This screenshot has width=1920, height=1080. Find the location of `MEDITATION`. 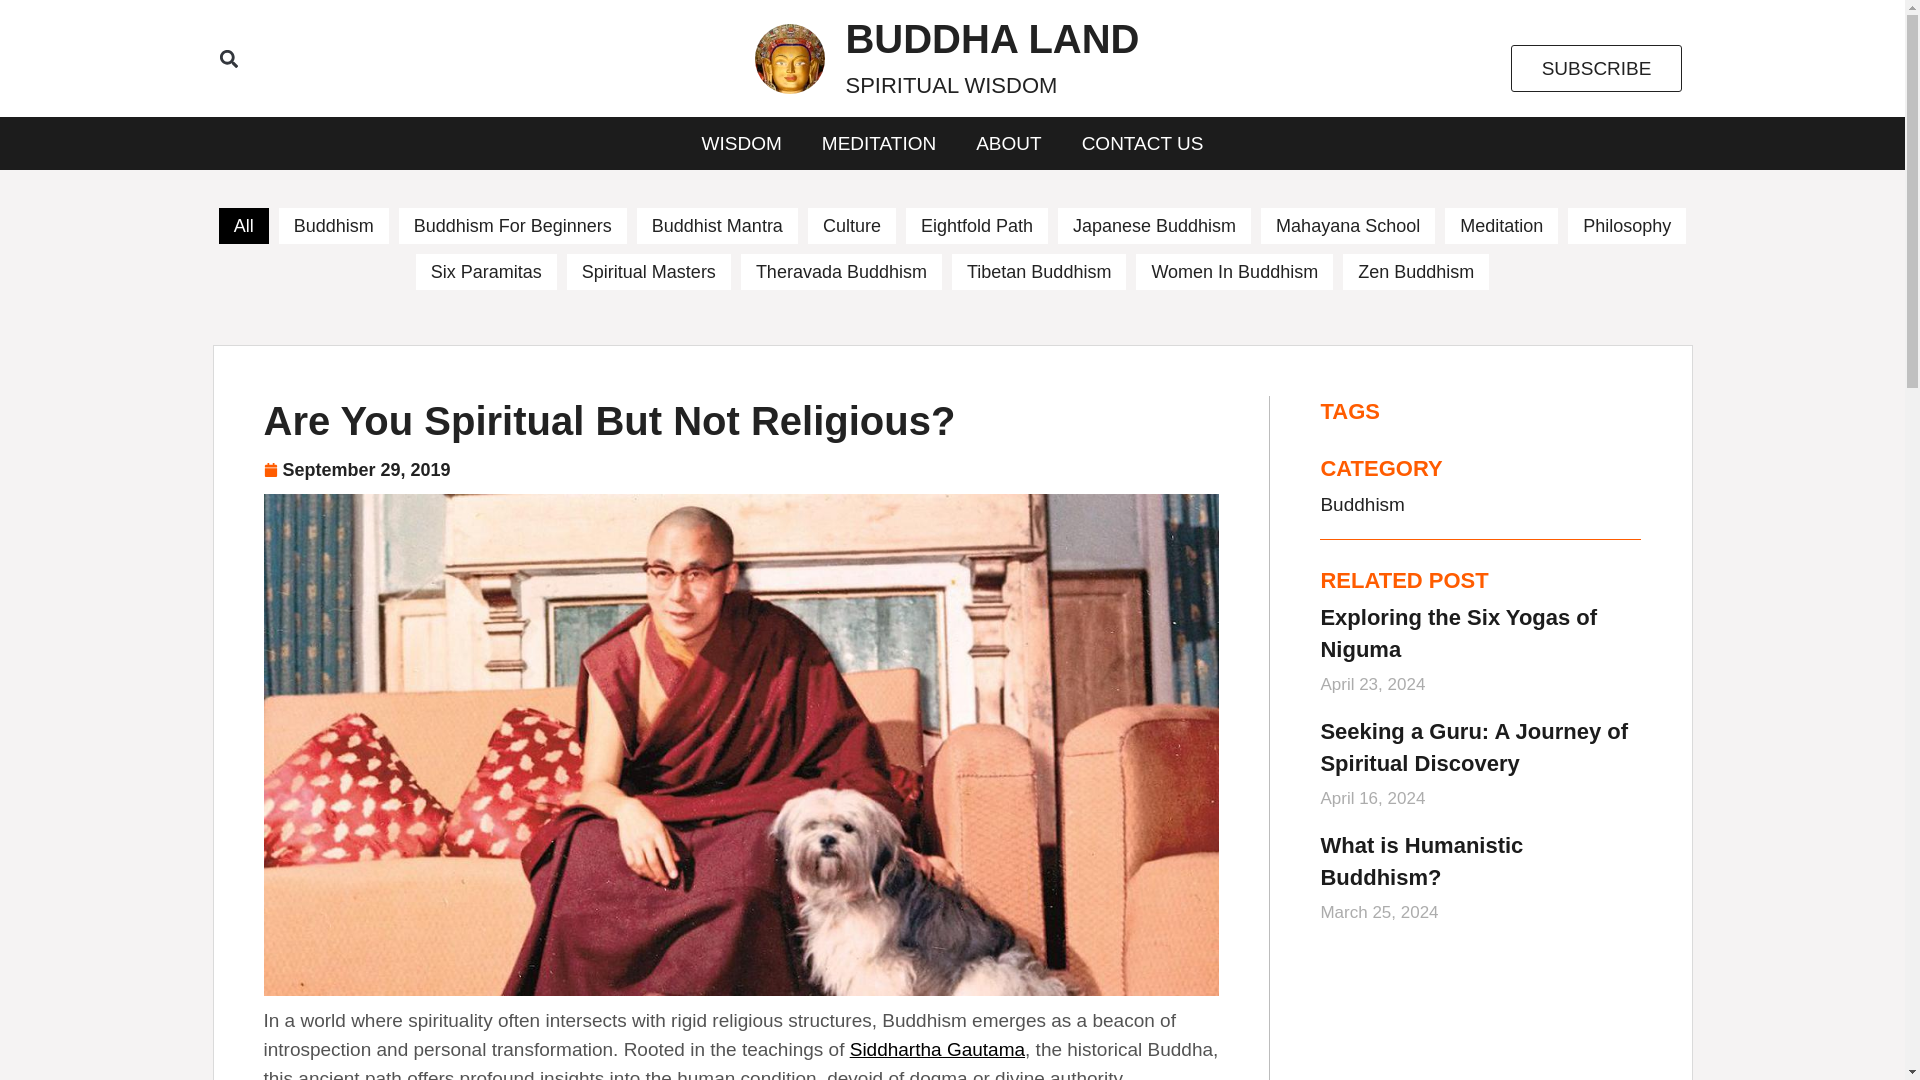

MEDITATION is located at coordinates (1154, 225).